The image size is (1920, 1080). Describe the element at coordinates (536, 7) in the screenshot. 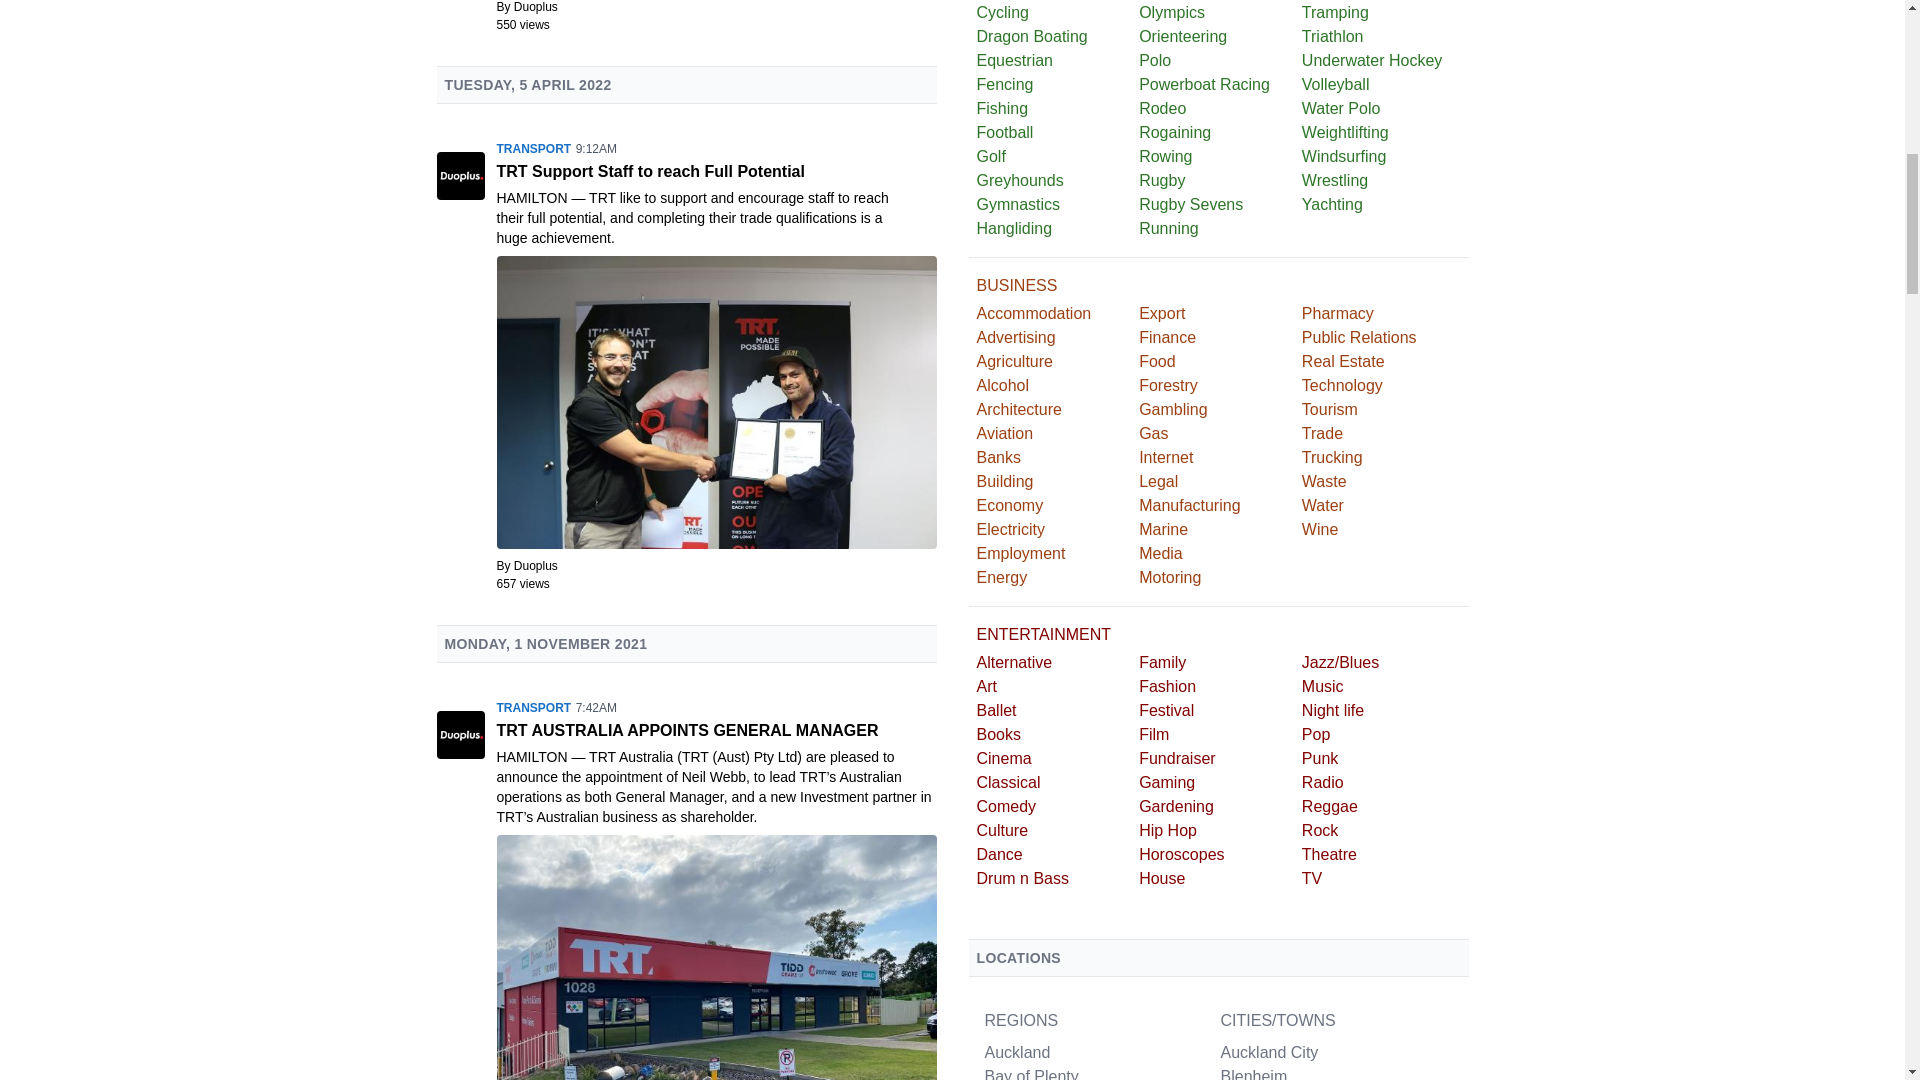

I see `Duoplus` at that location.